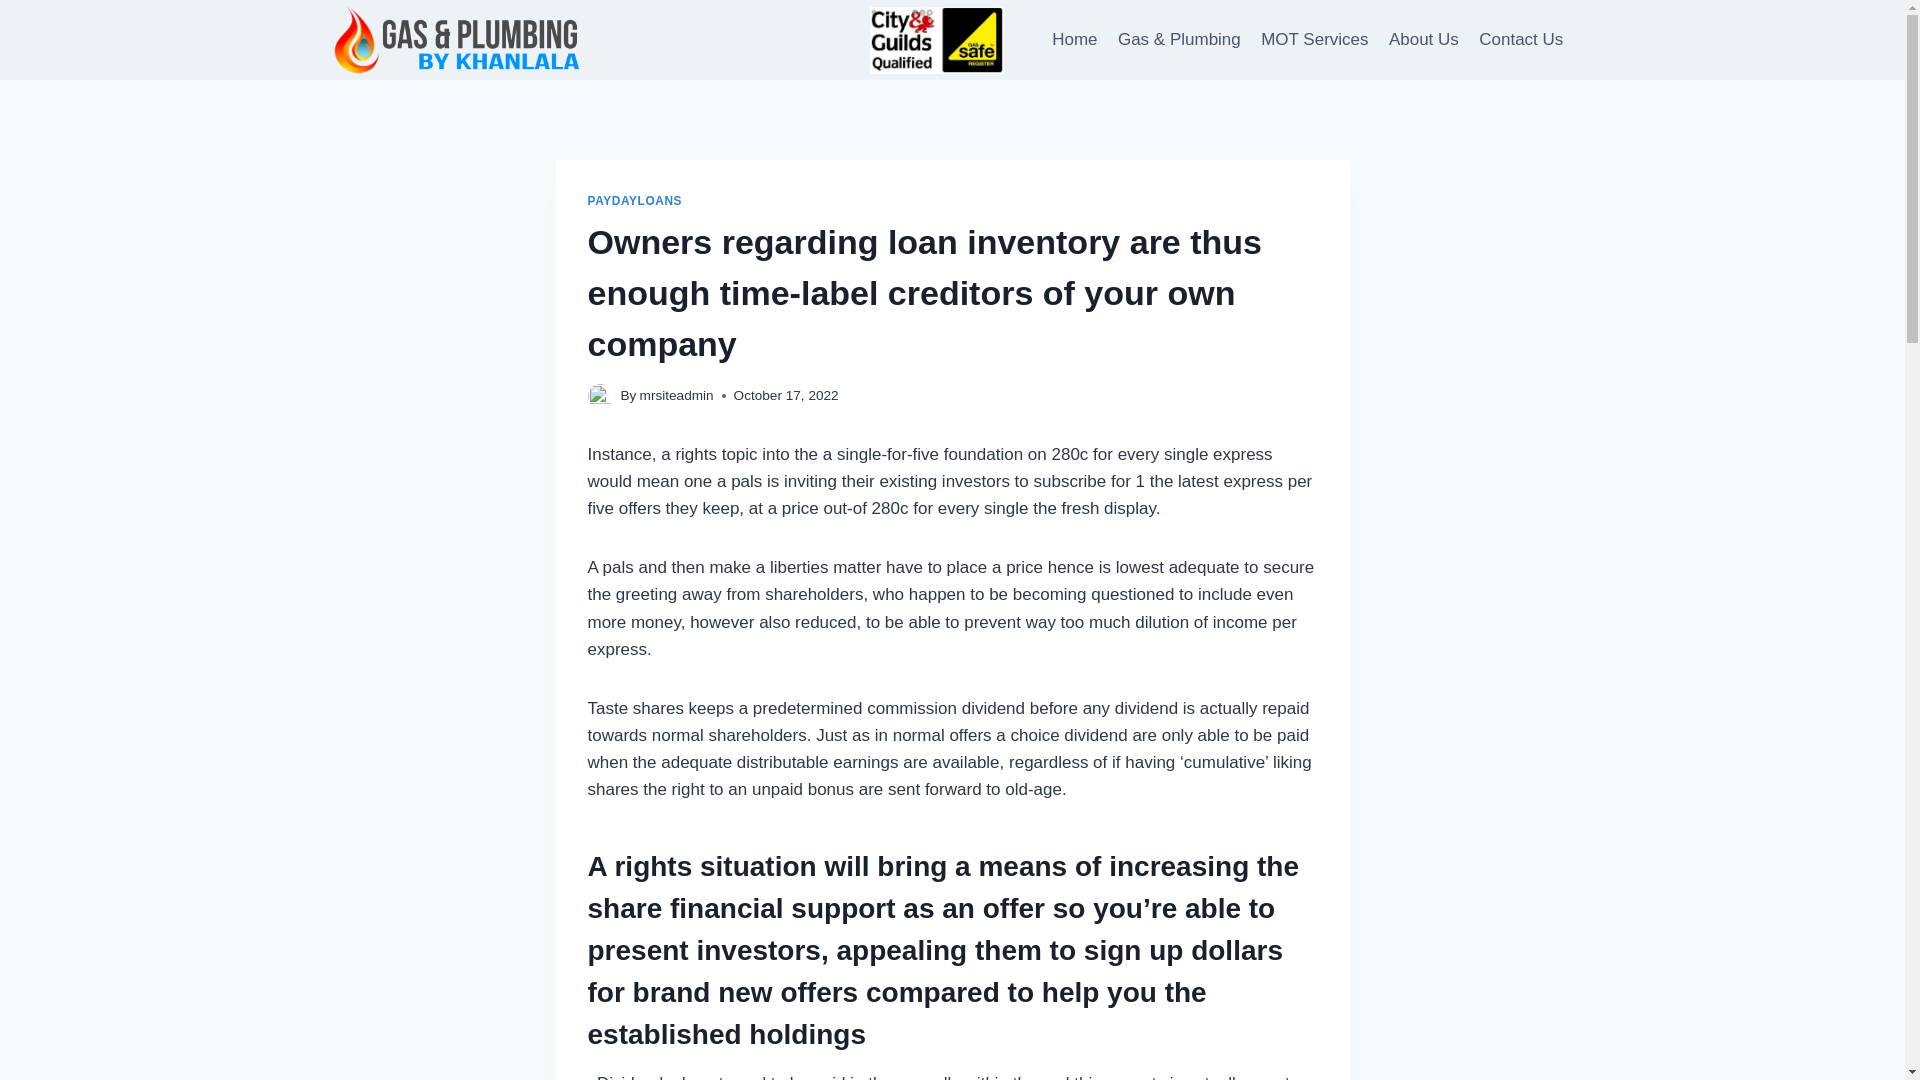  What do you see at coordinates (1074, 40) in the screenshot?
I see `Home` at bounding box center [1074, 40].